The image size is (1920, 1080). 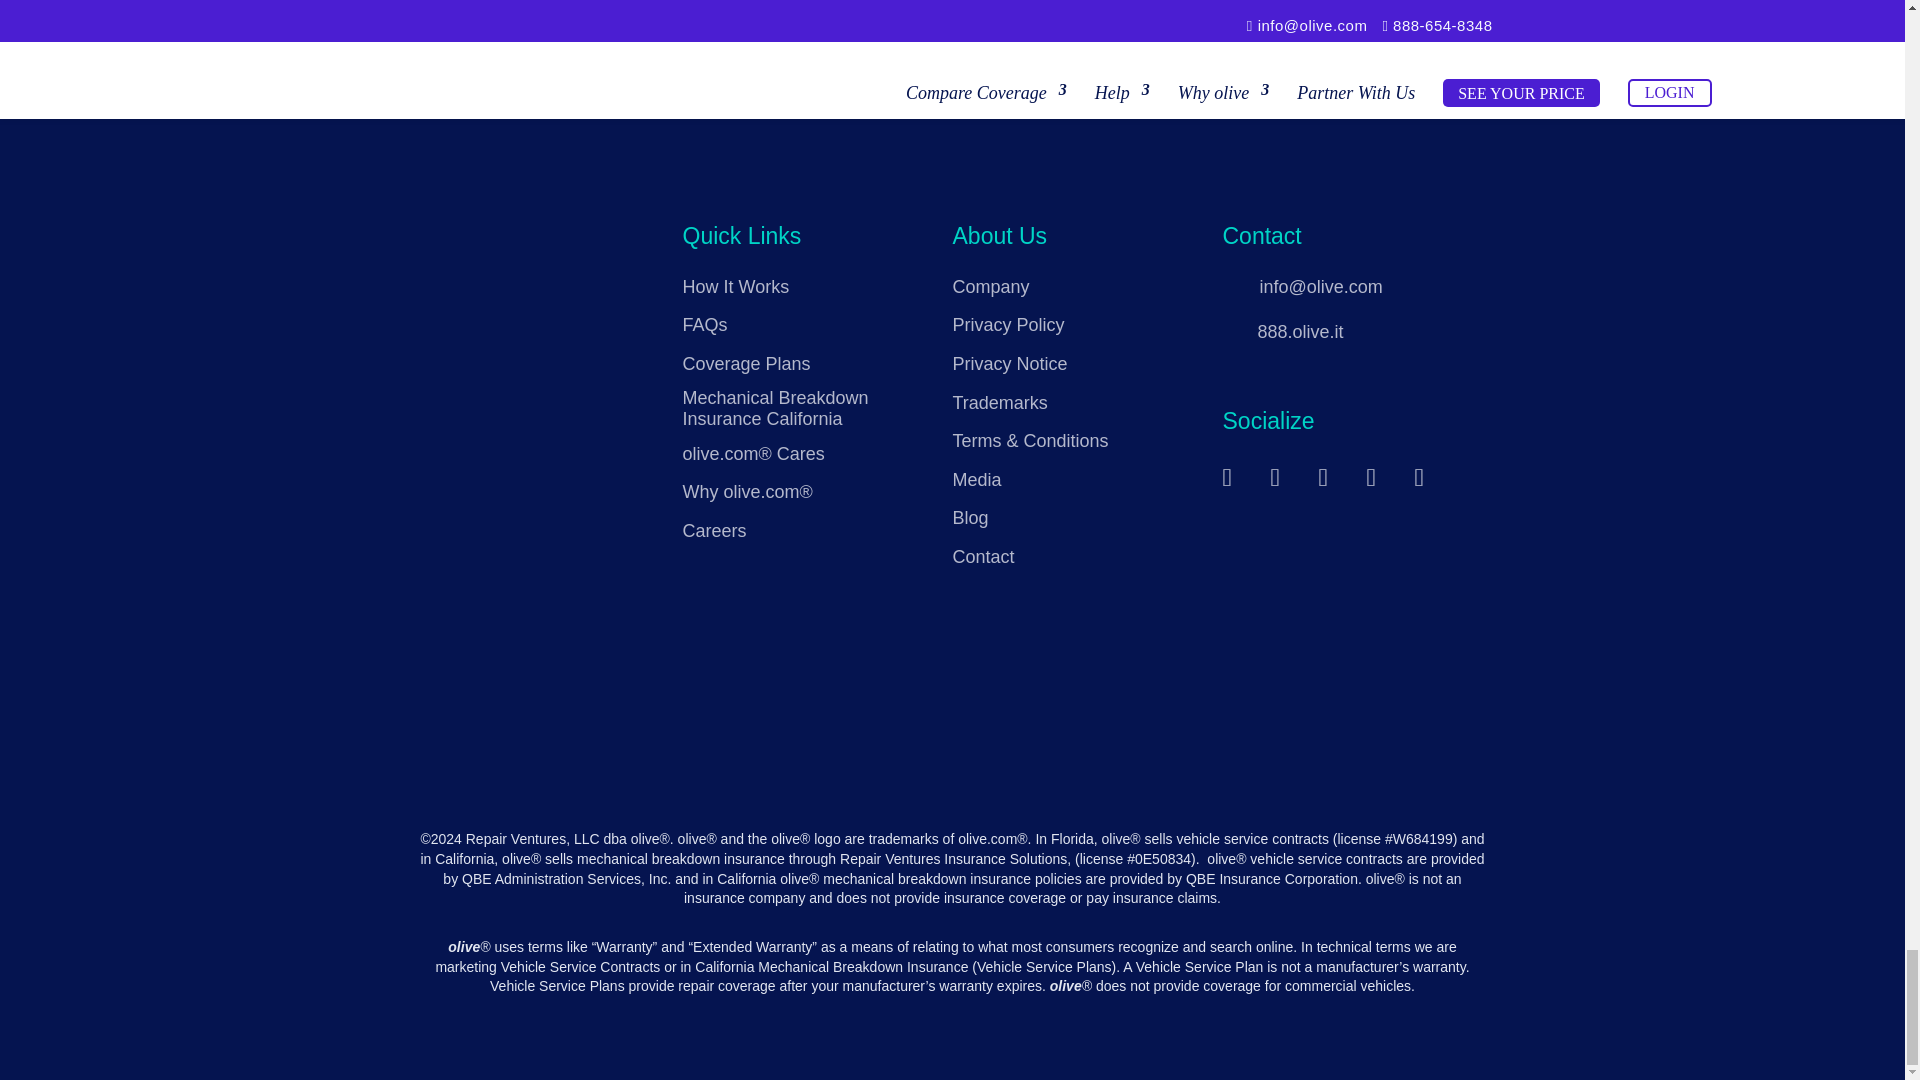 I want to click on Follow on Youtube, so click(x=1433, y=472).